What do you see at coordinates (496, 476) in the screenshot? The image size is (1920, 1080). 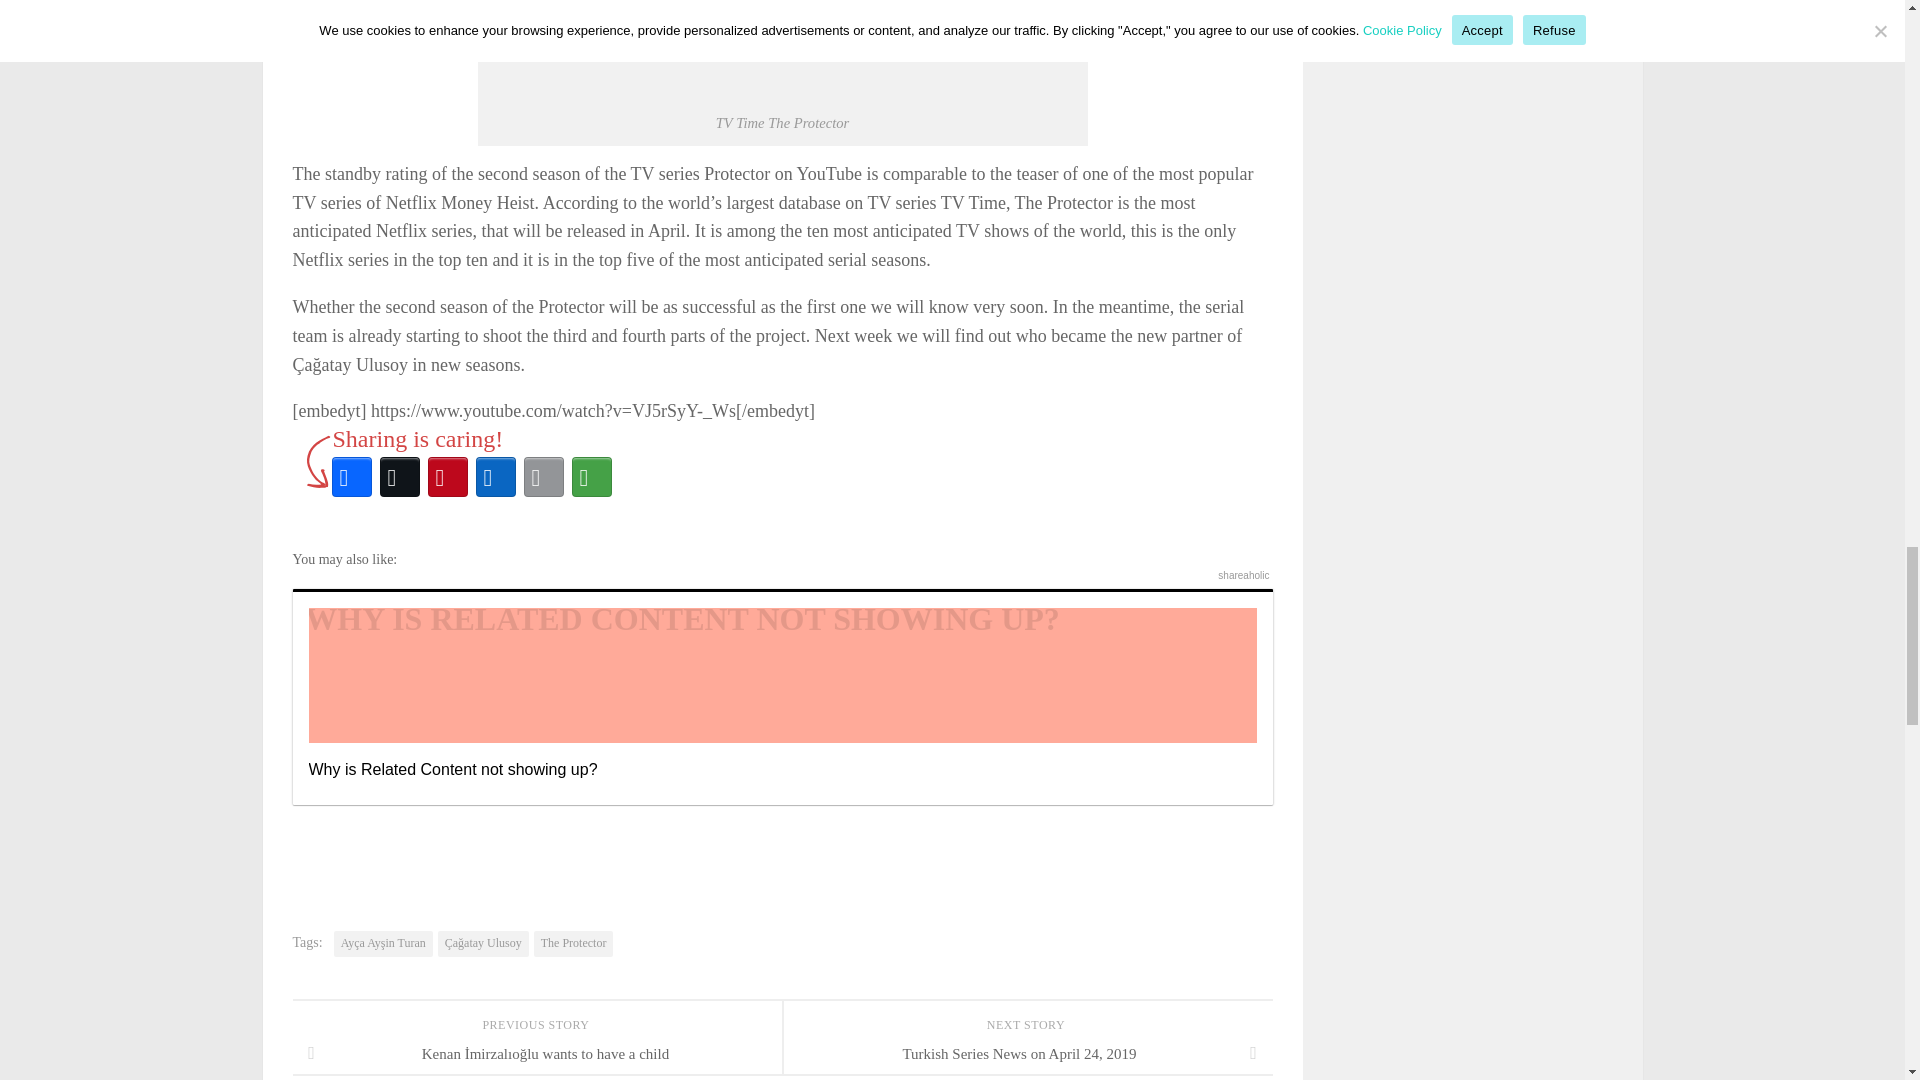 I see `LinkedIn` at bounding box center [496, 476].